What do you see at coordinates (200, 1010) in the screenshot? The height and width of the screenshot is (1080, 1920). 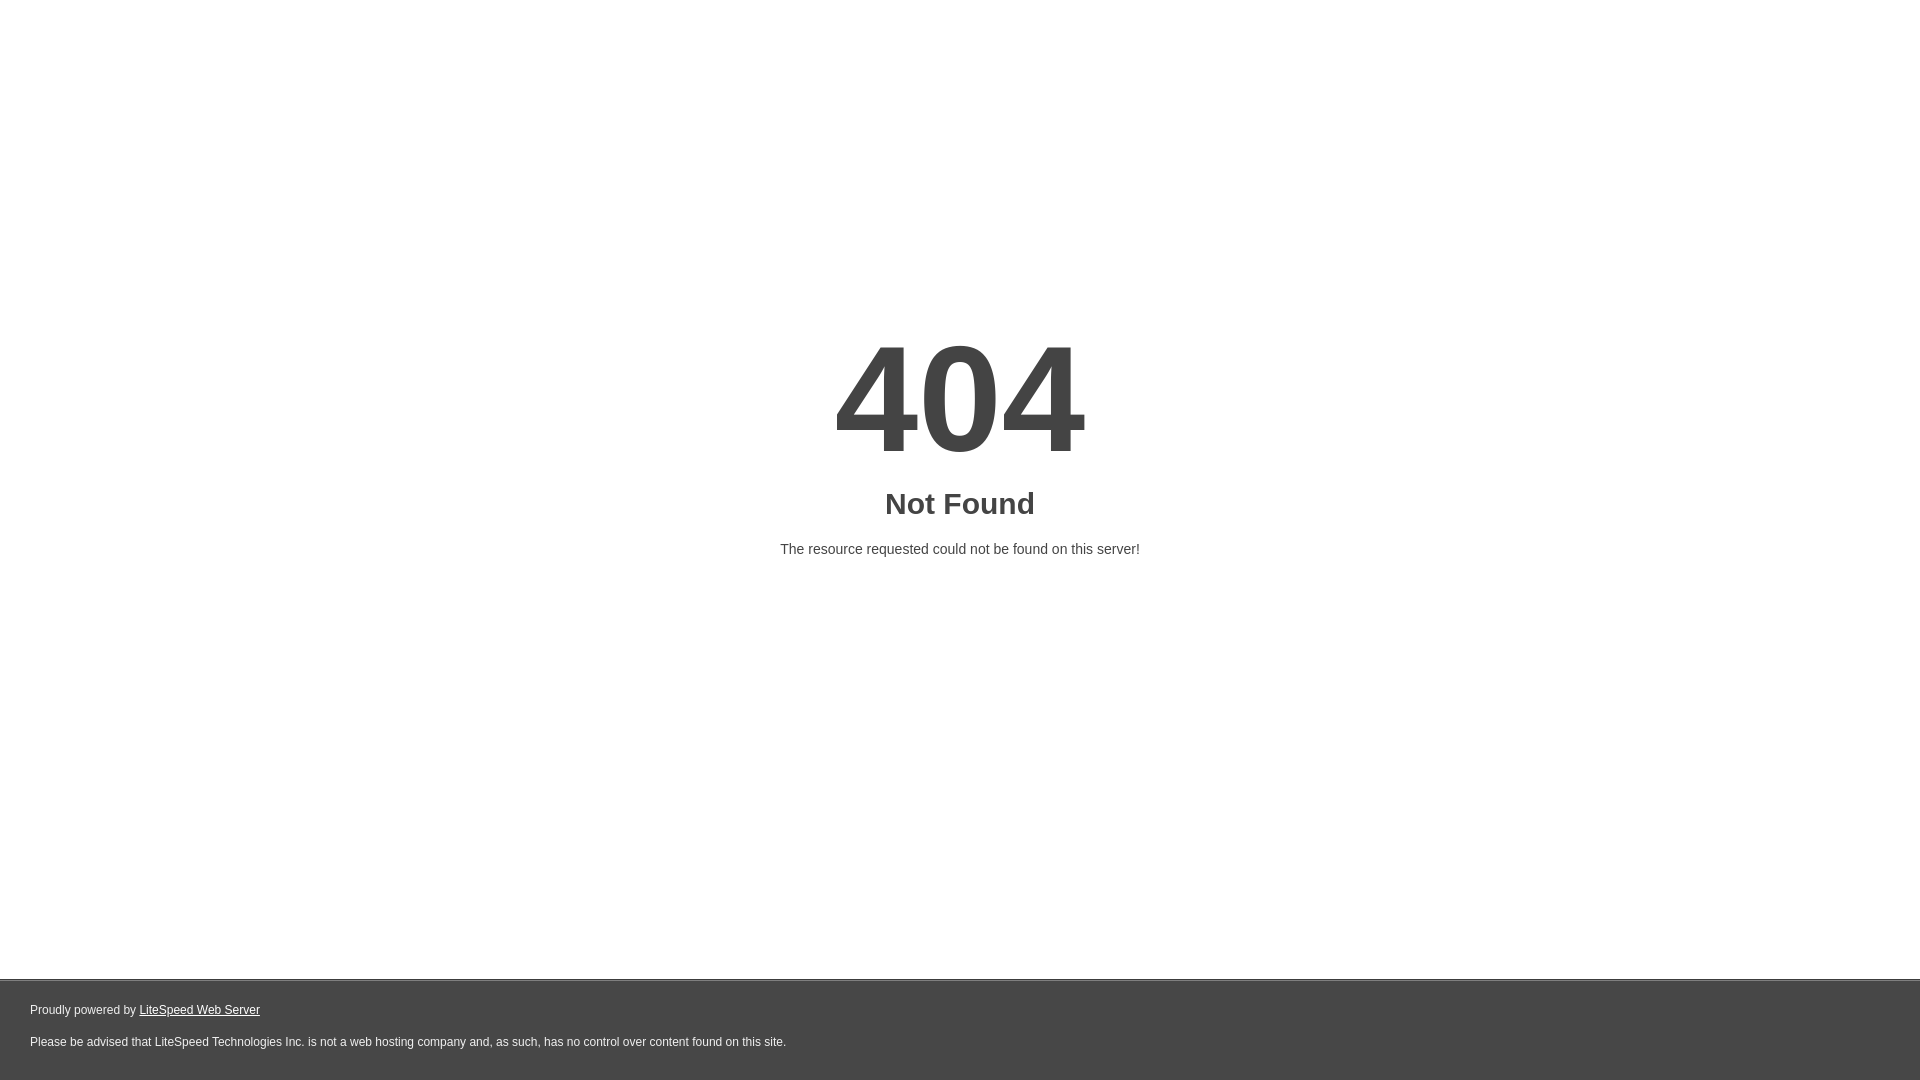 I see `LiteSpeed Web Server` at bounding box center [200, 1010].